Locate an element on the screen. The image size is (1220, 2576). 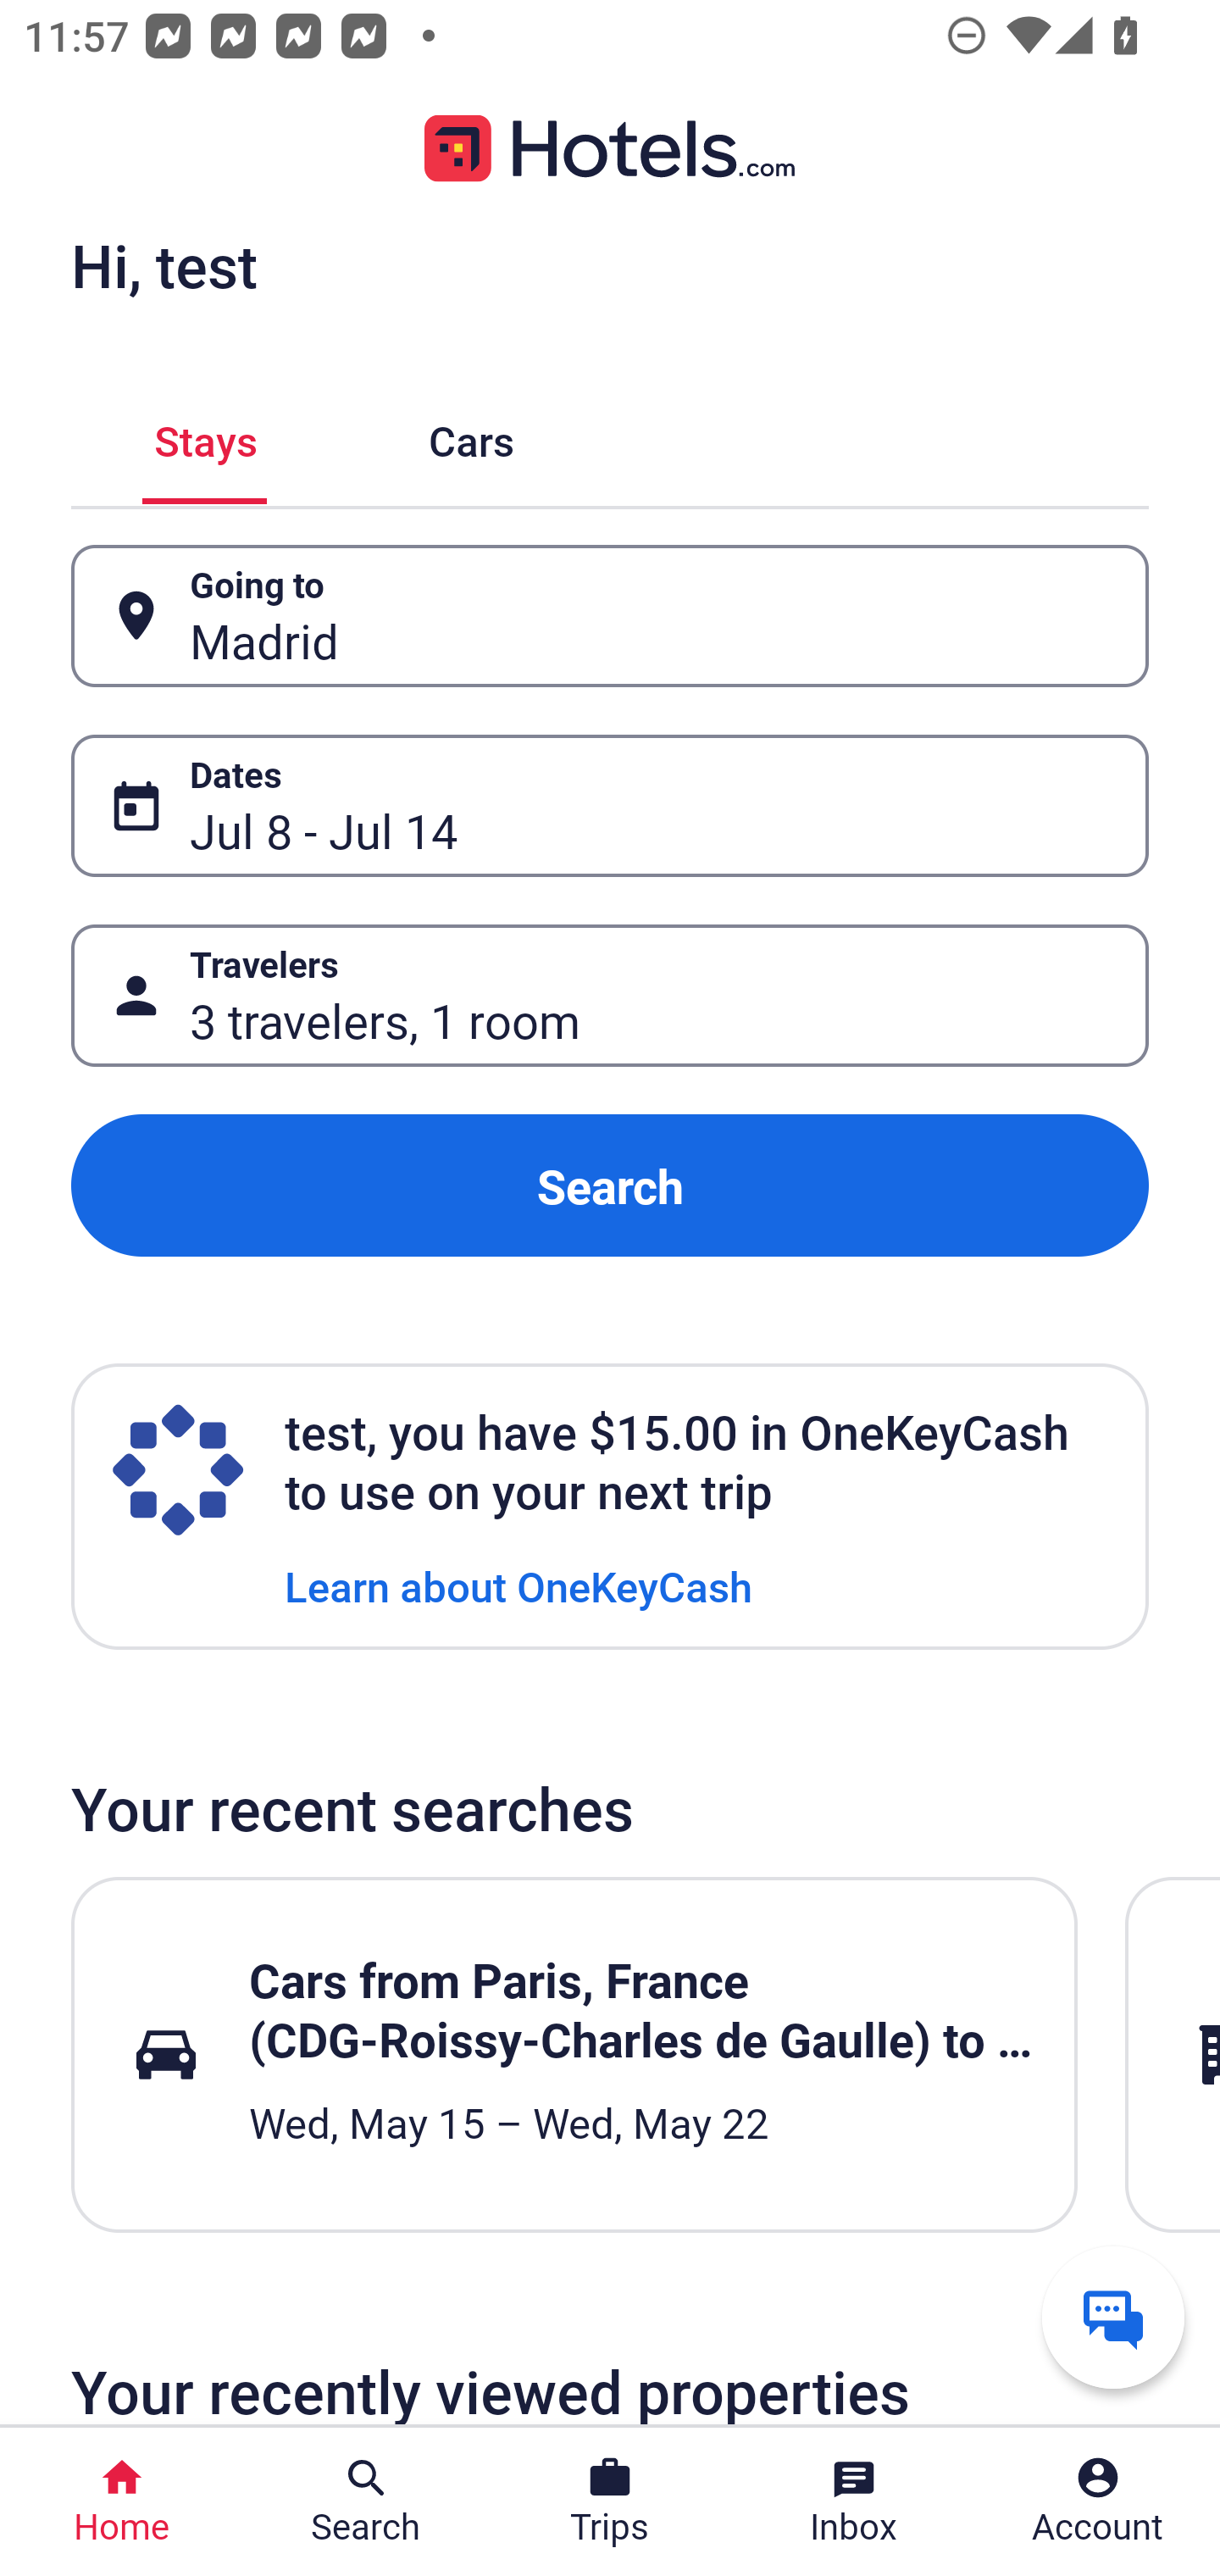
Search Search Button is located at coordinates (366, 2501).